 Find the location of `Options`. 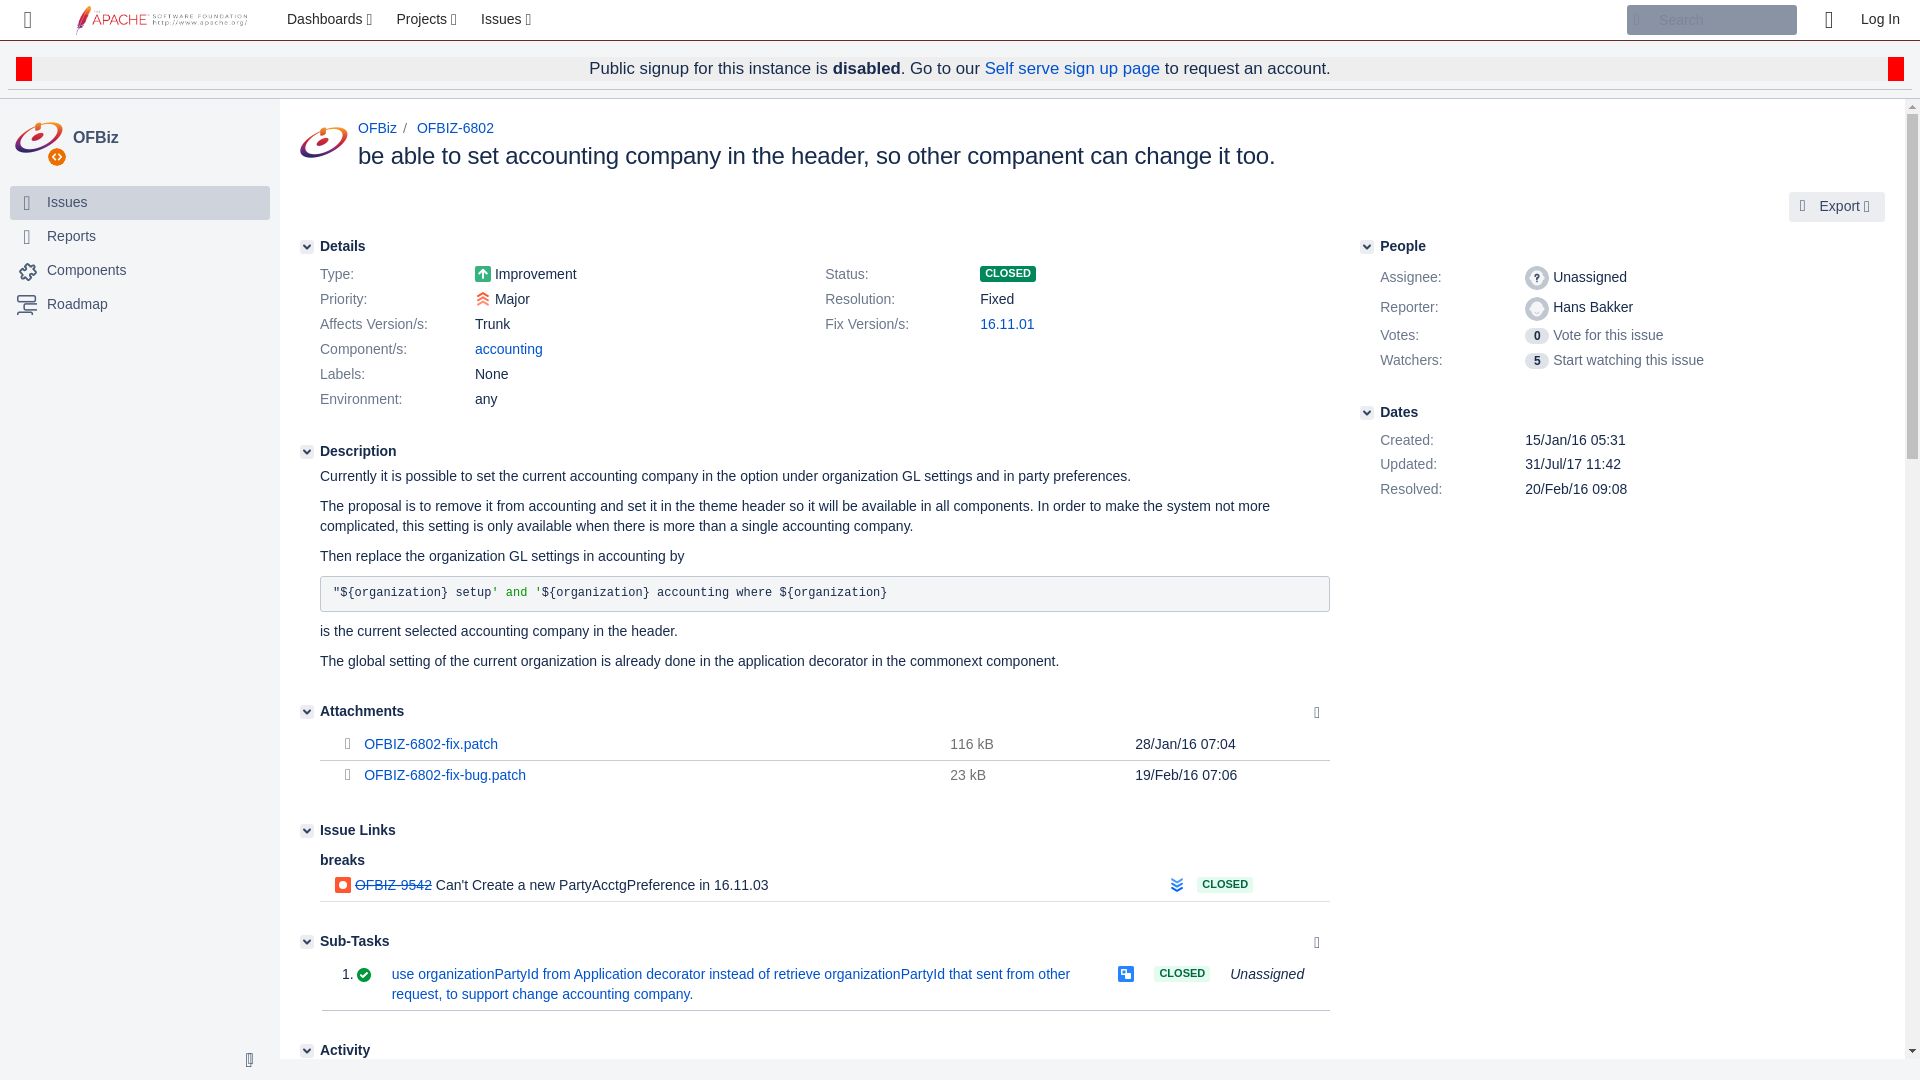

Options is located at coordinates (1316, 712).